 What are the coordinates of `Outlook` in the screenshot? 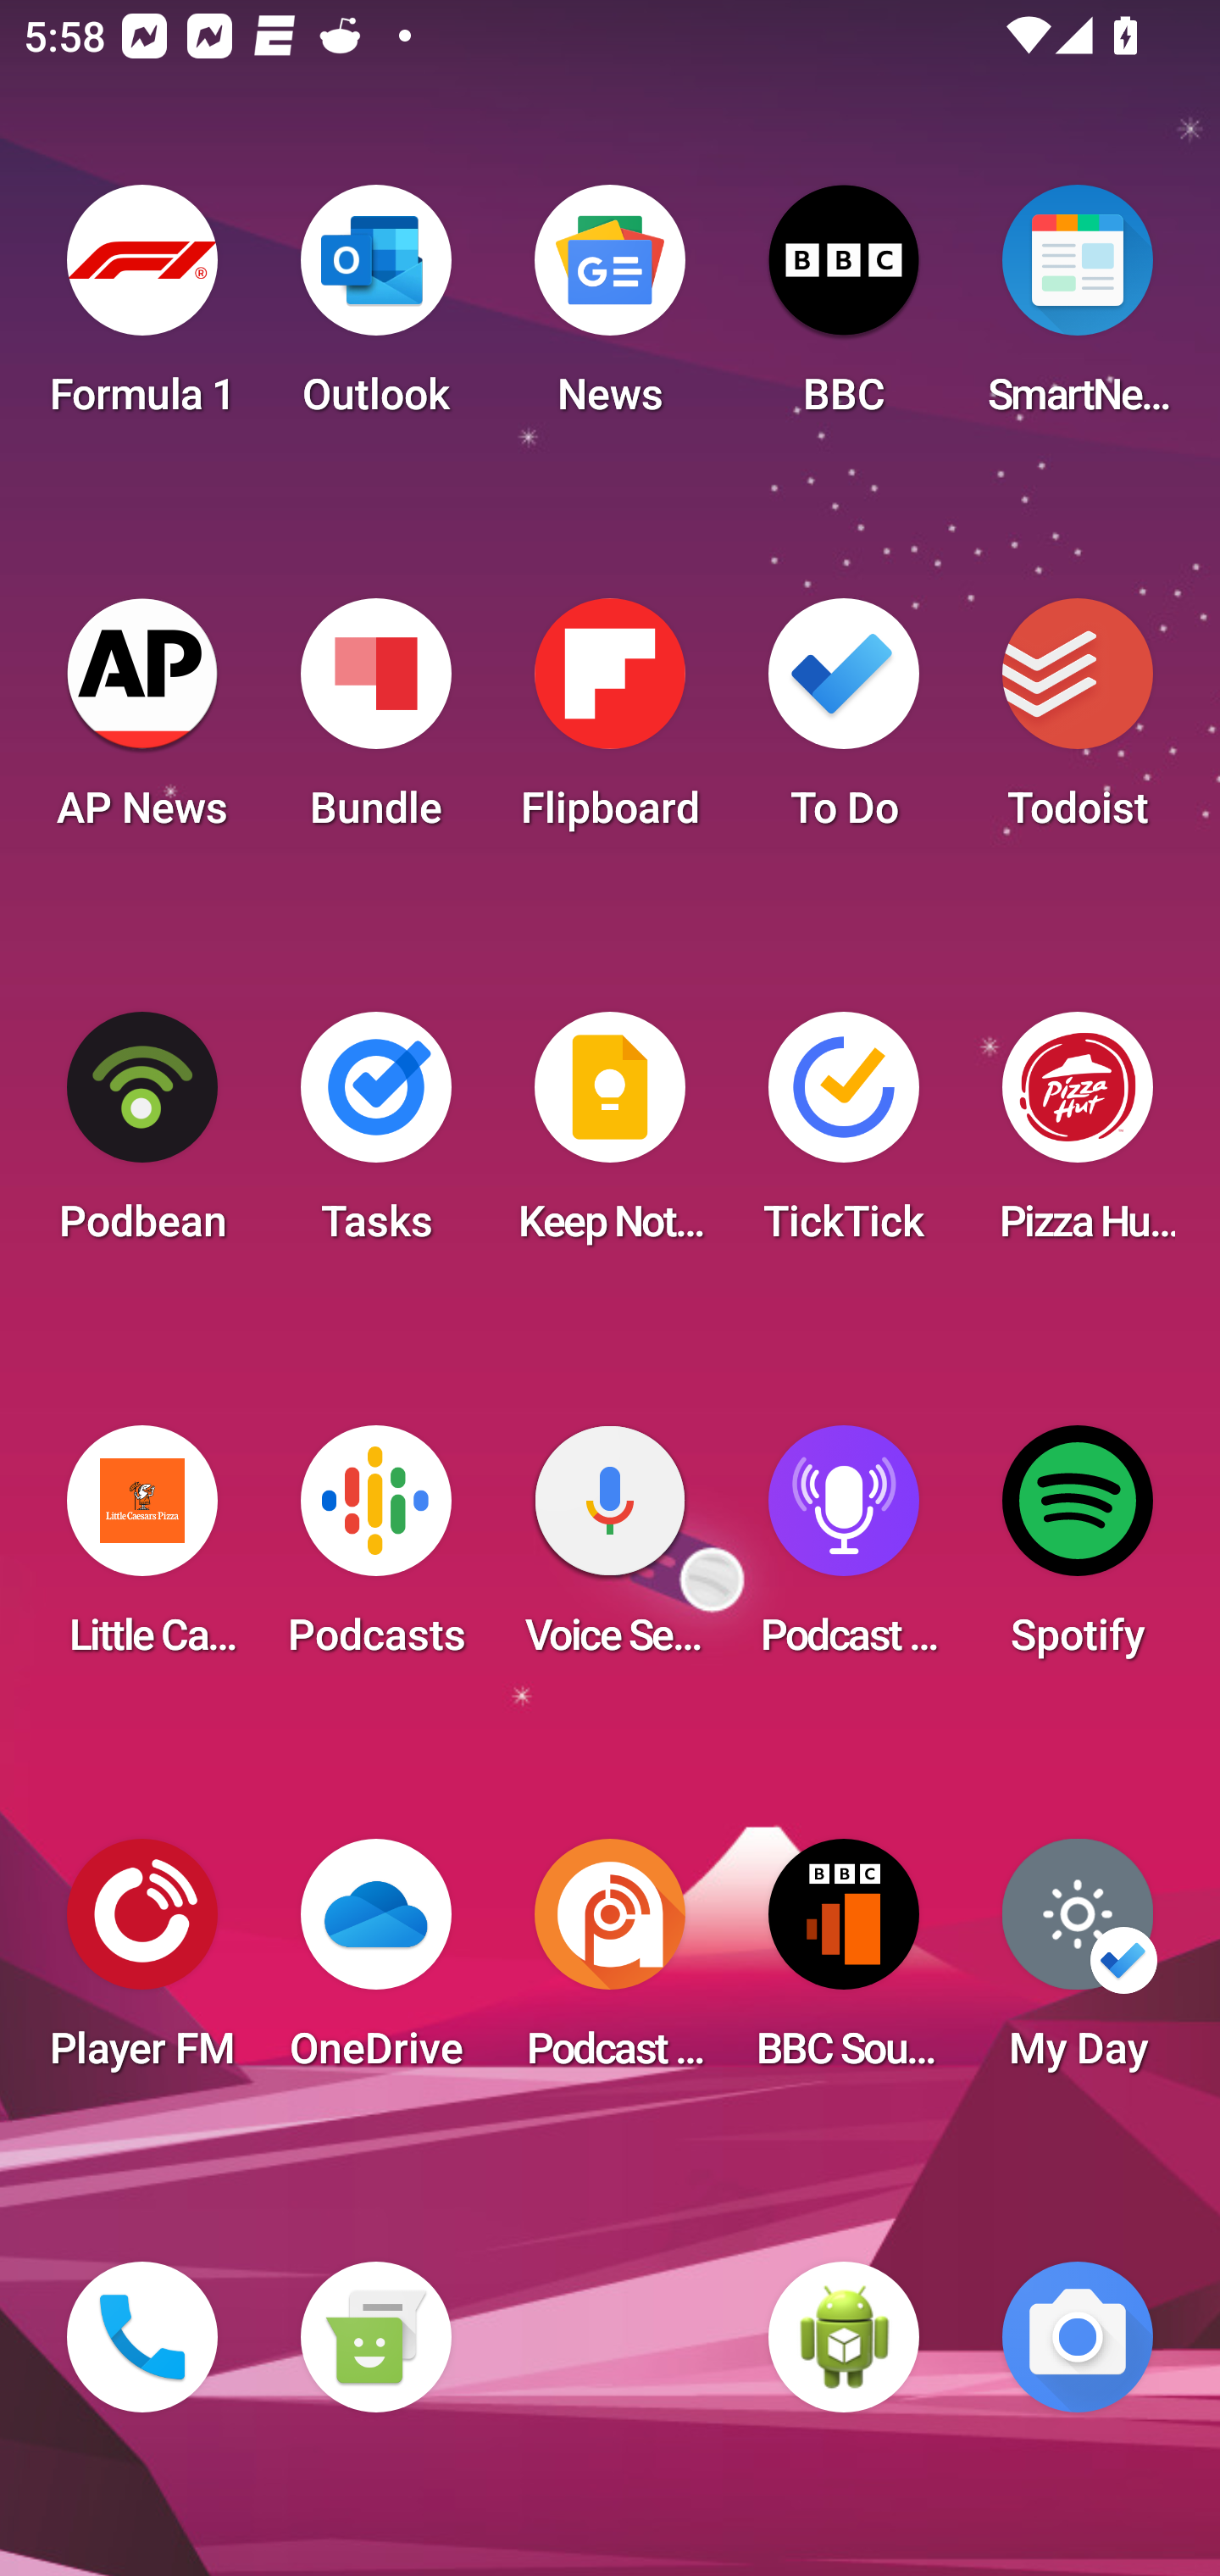 It's located at (375, 310).